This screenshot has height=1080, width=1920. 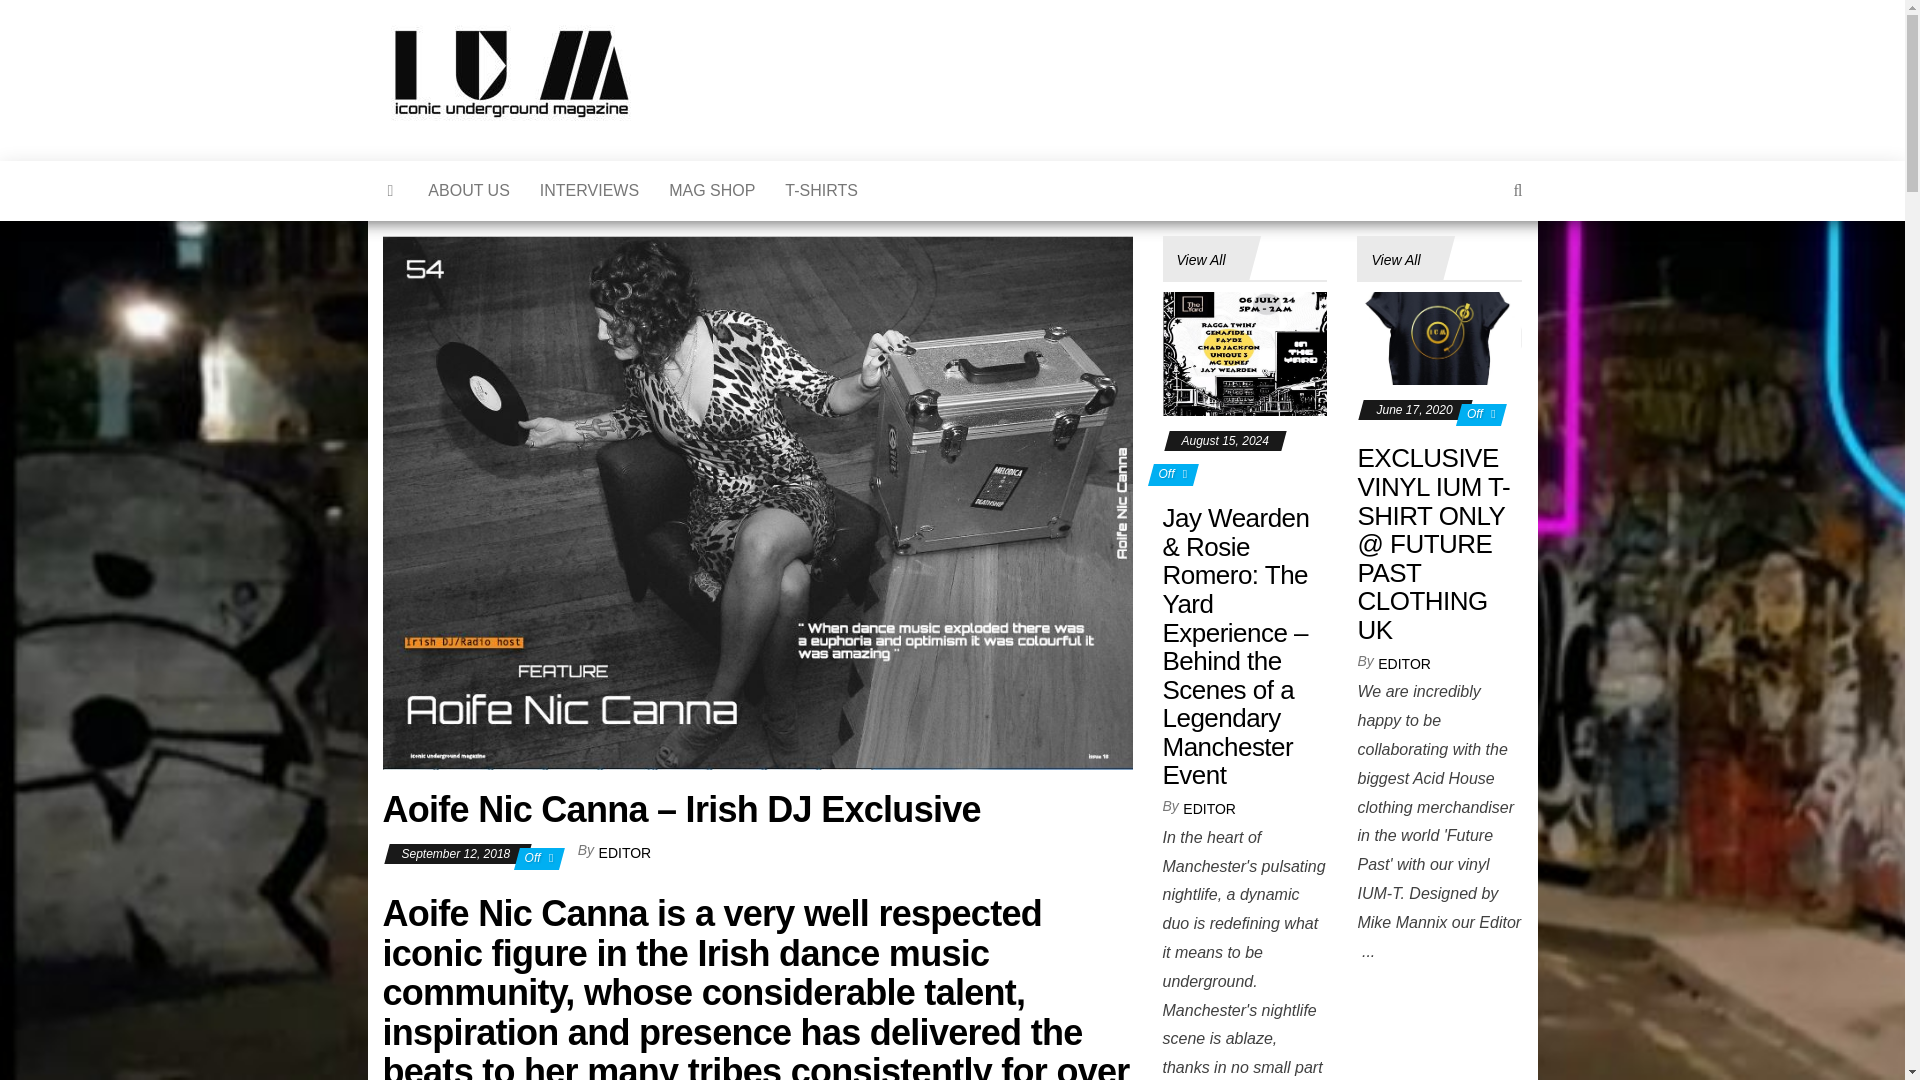 What do you see at coordinates (589, 190) in the screenshot?
I see `Interviews` at bounding box center [589, 190].